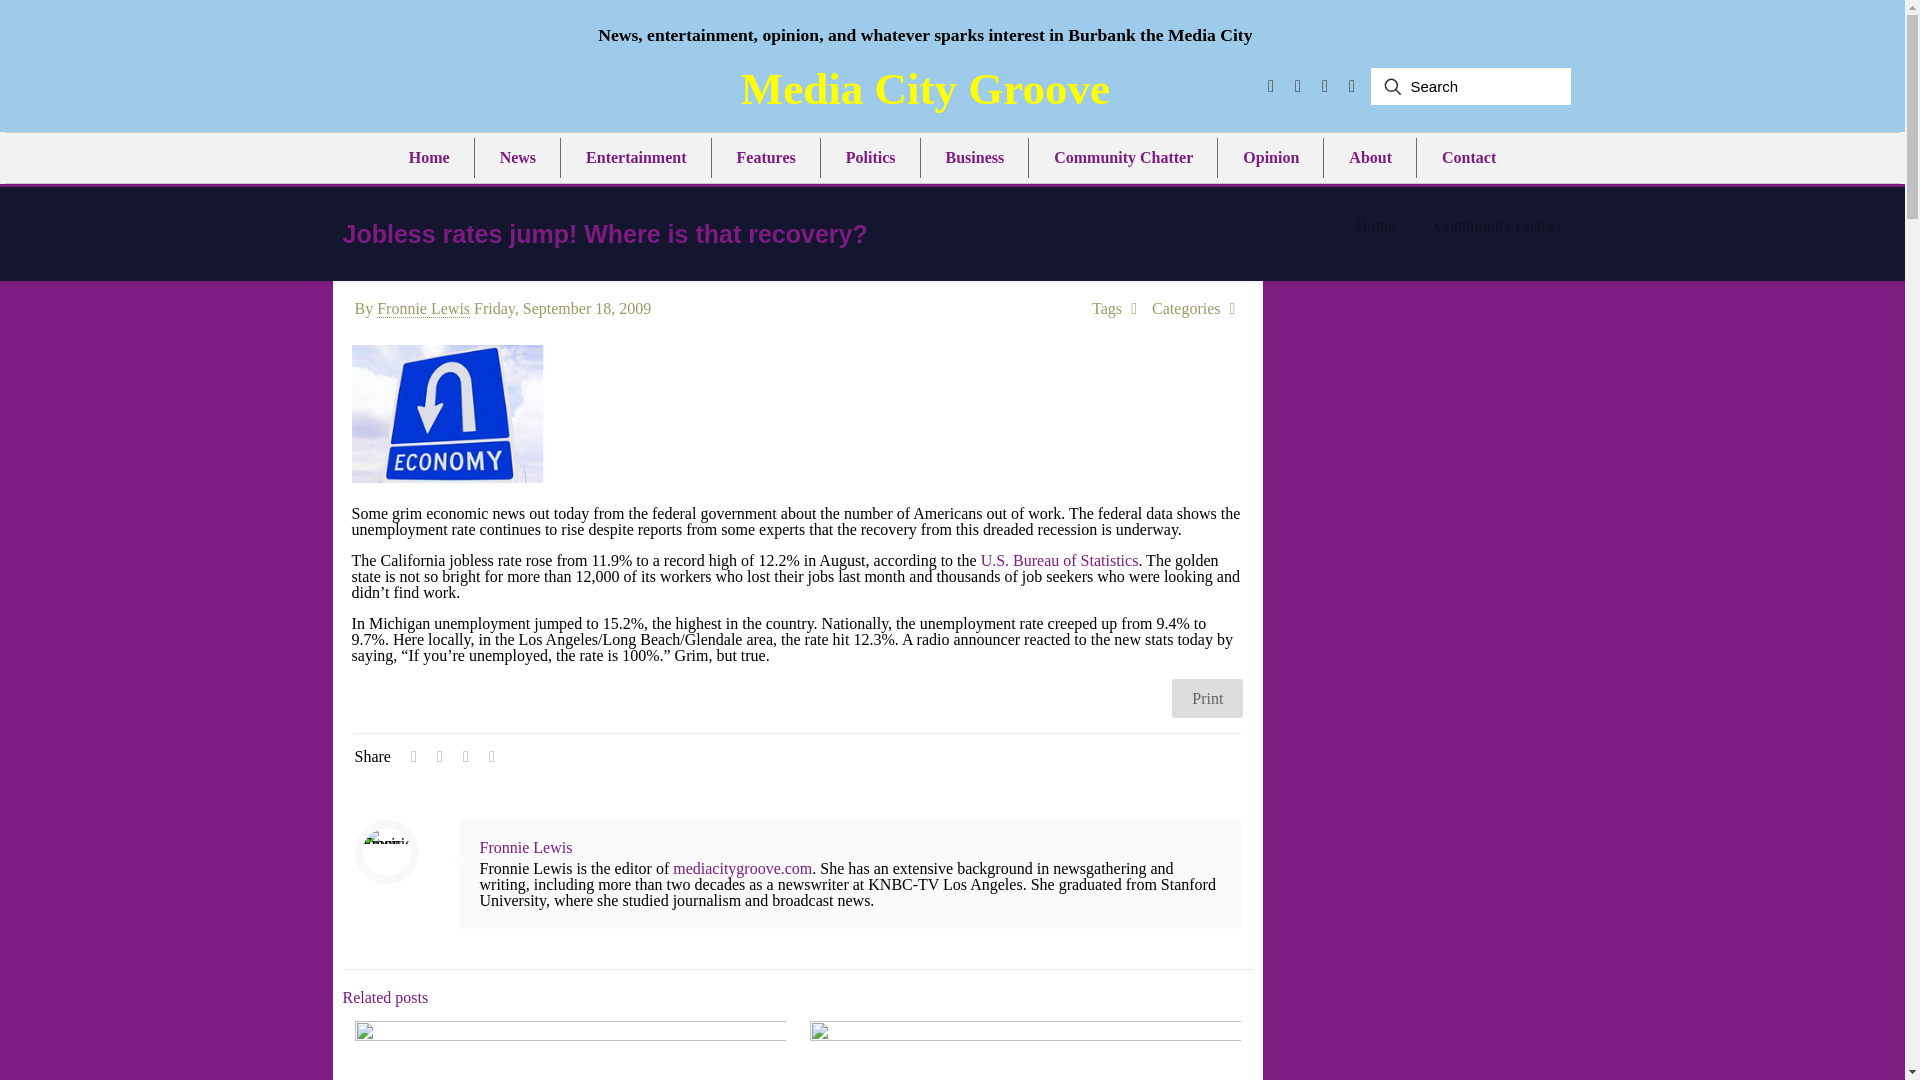  Describe the element at coordinates (1375, 226) in the screenshot. I see `Home` at that location.